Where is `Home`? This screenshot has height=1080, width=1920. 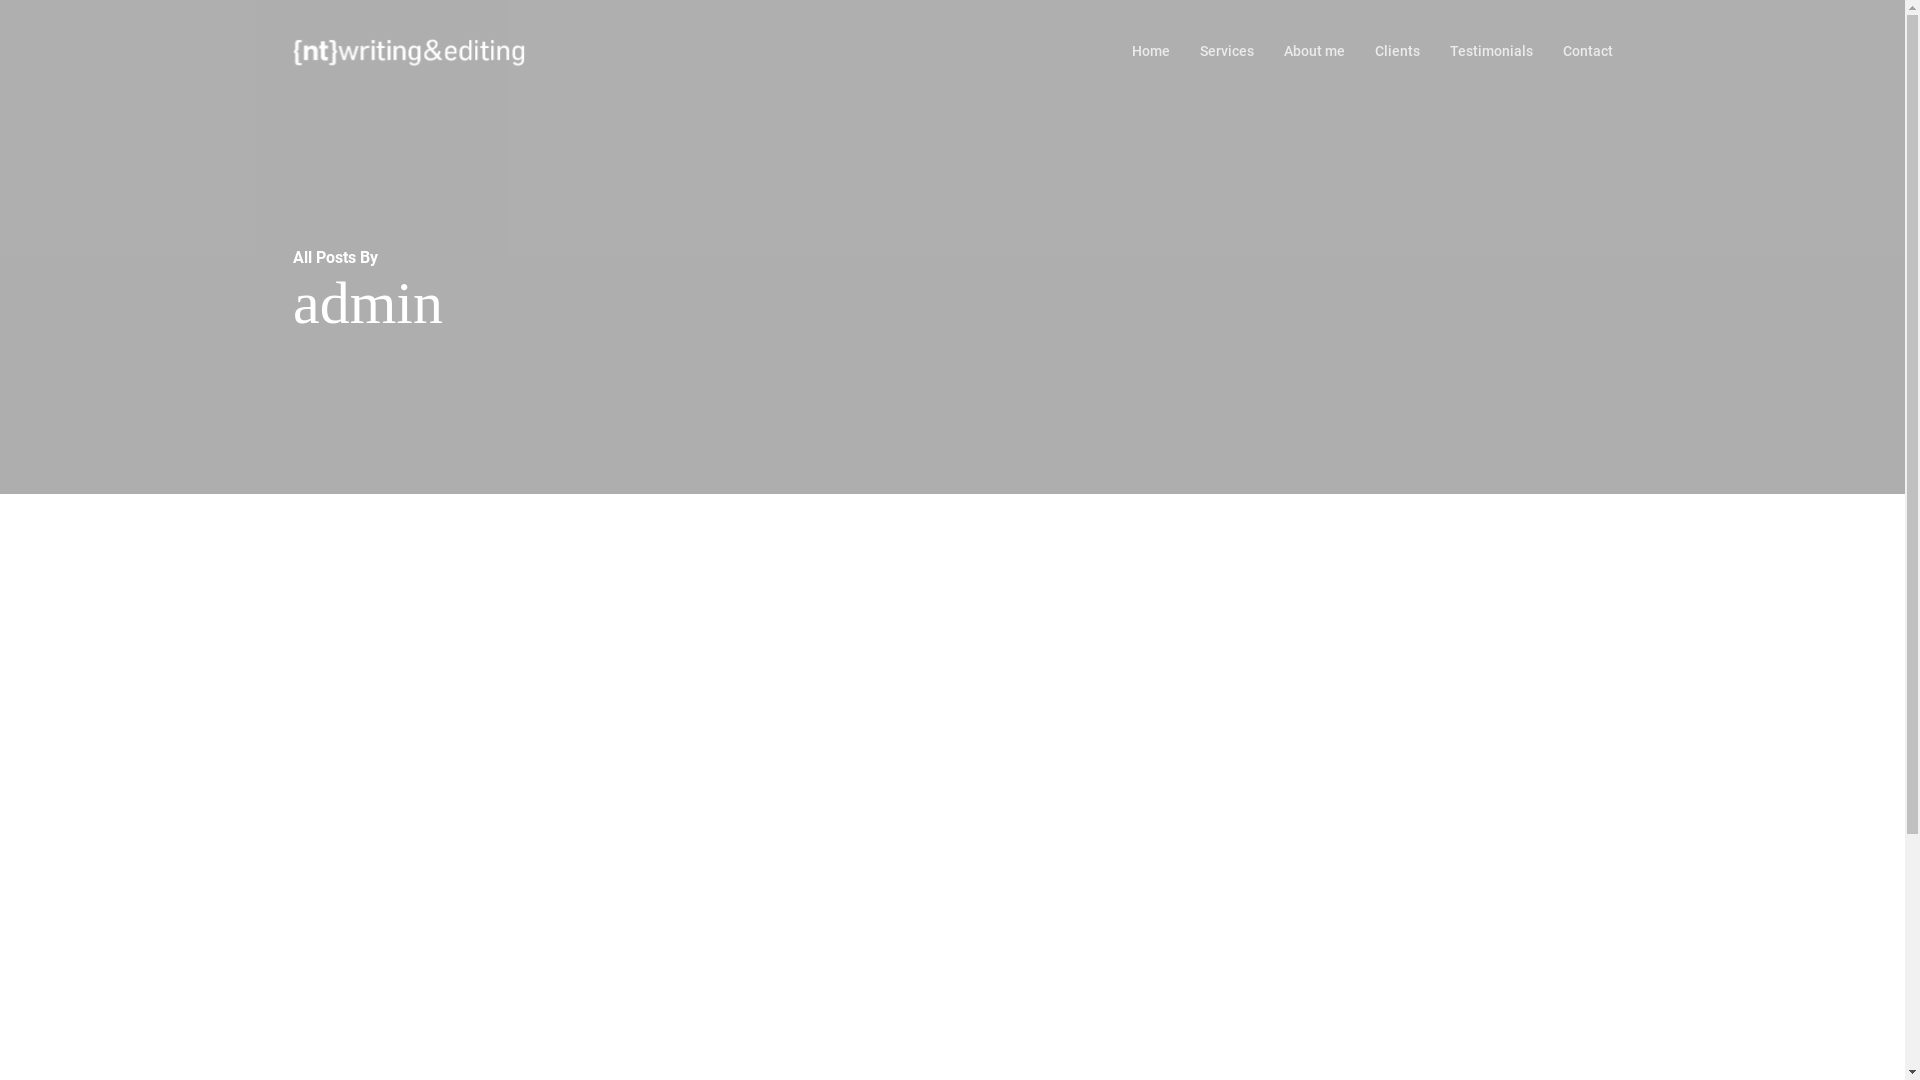 Home is located at coordinates (1151, 51).